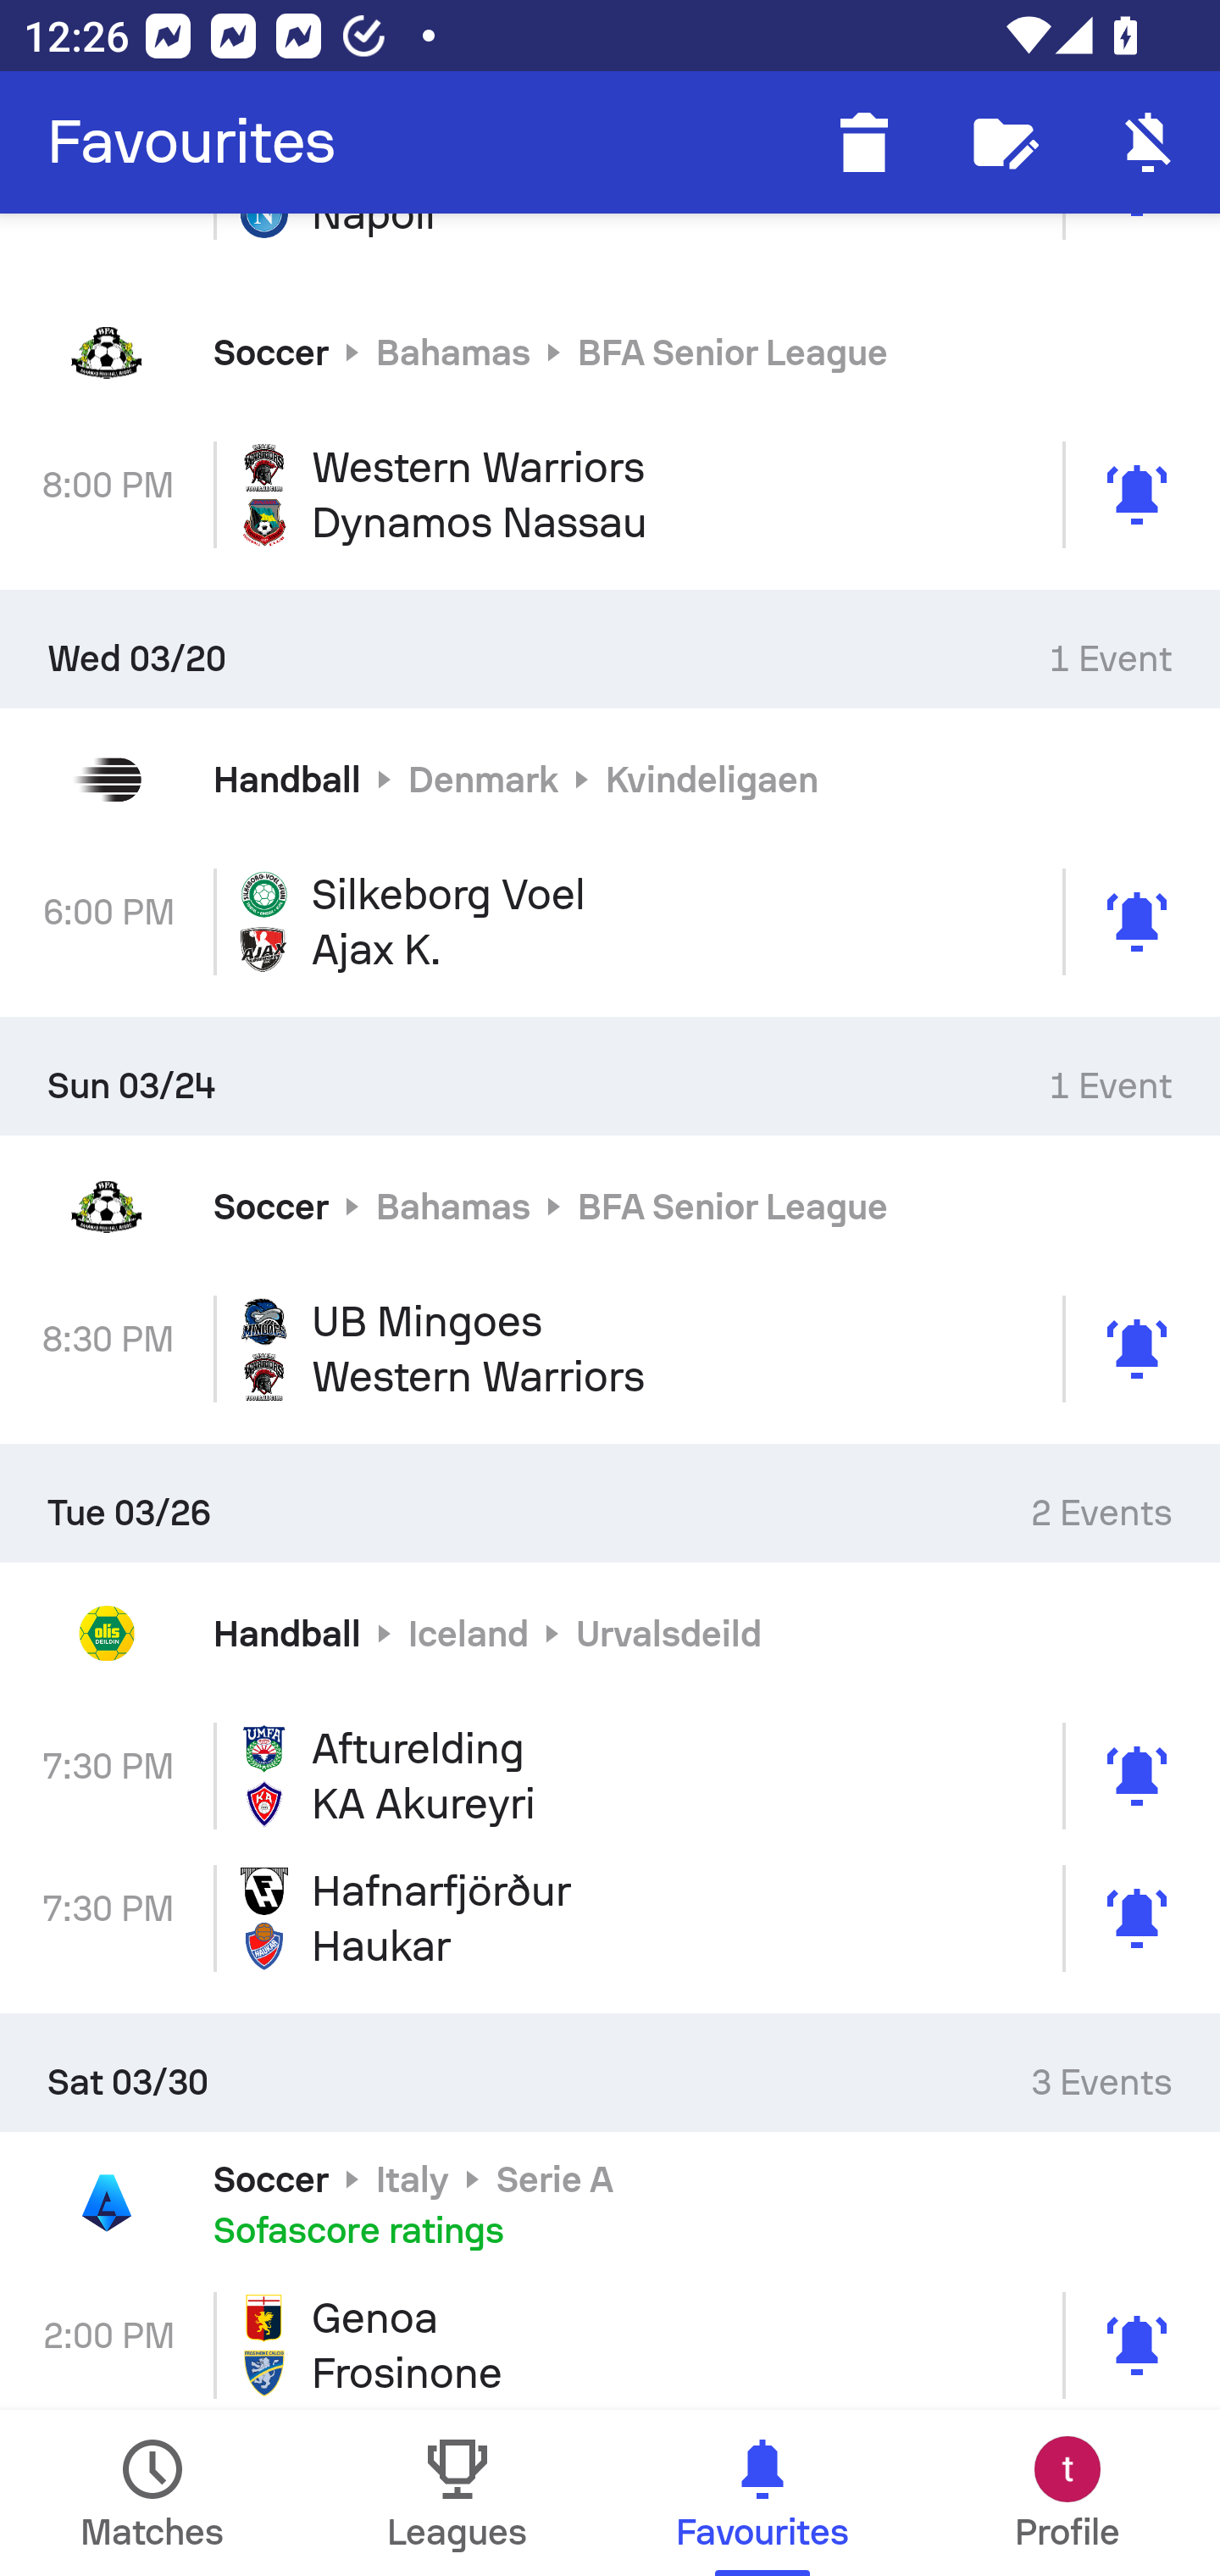 This screenshot has height=2576, width=1220. Describe the element at coordinates (610, 1504) in the screenshot. I see `Tue 03/26 2 Events` at that location.